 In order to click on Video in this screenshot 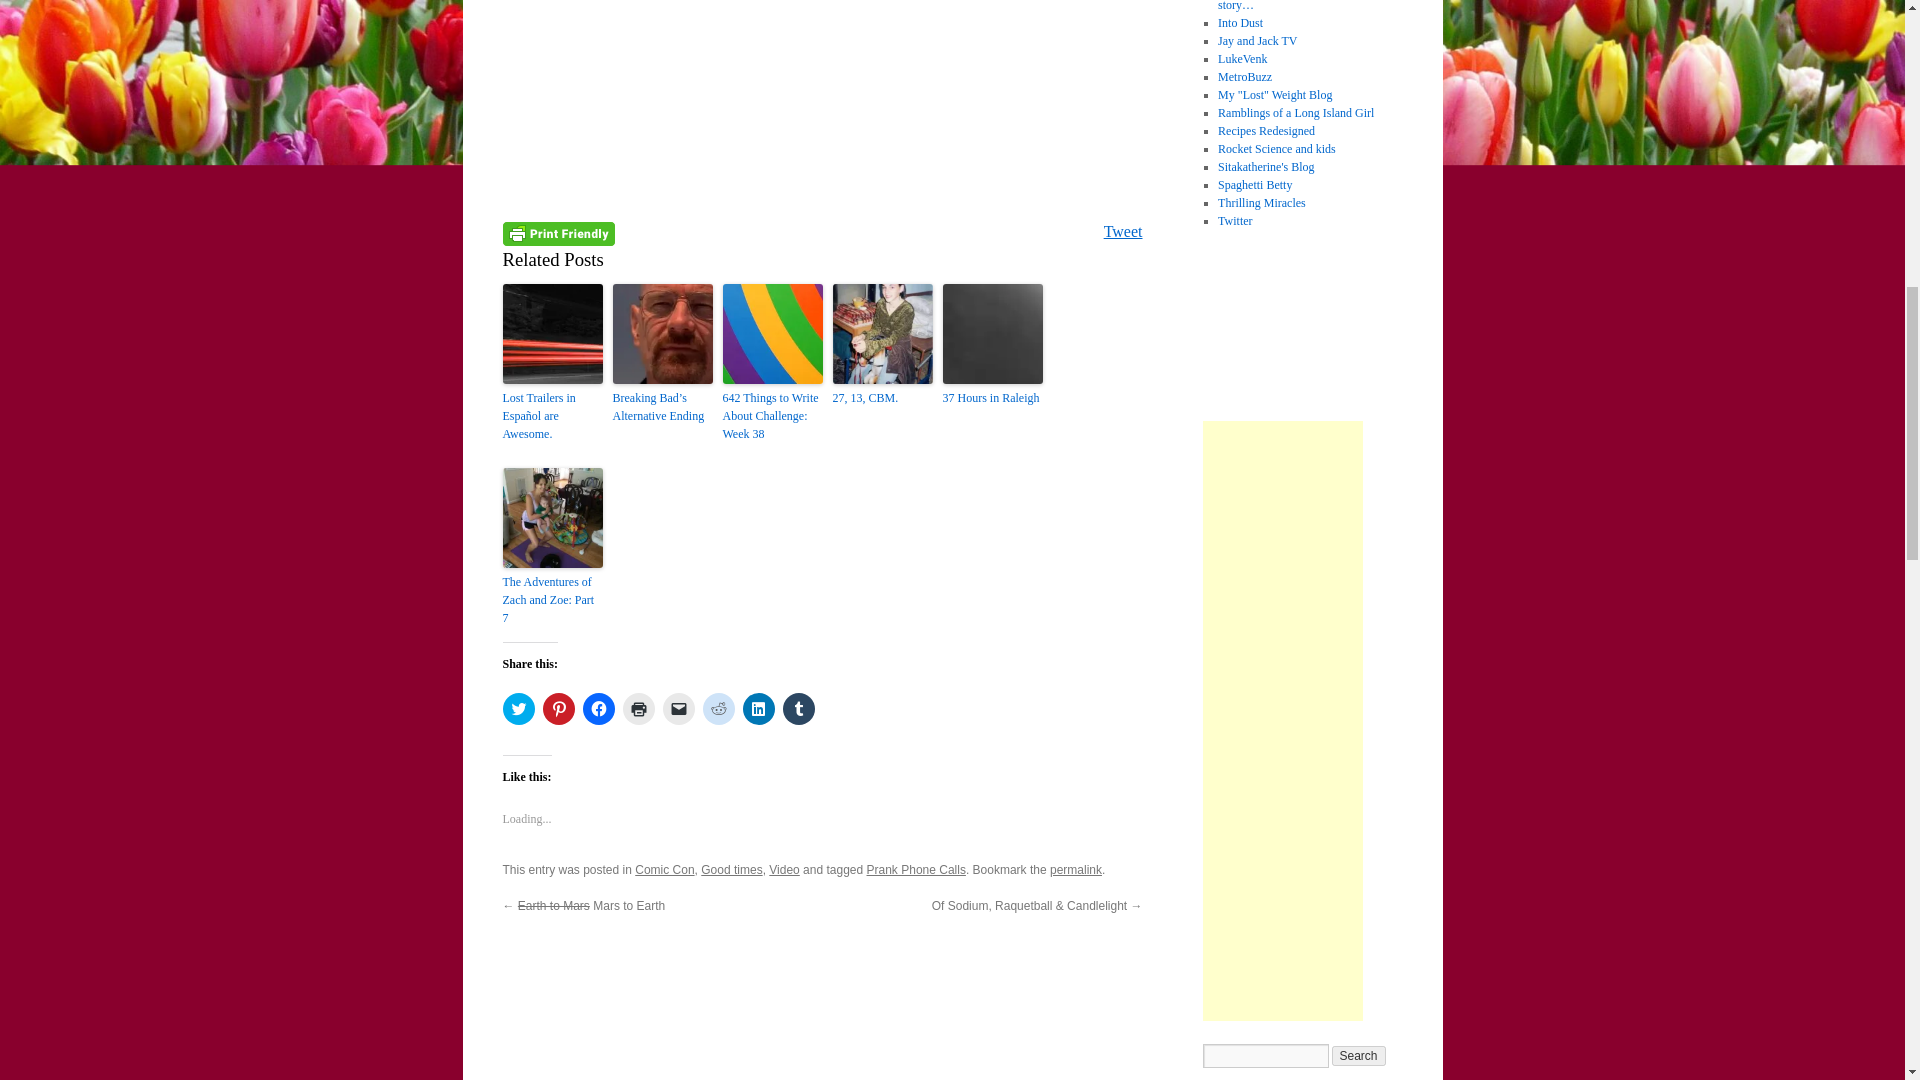, I will do `click(784, 869)`.